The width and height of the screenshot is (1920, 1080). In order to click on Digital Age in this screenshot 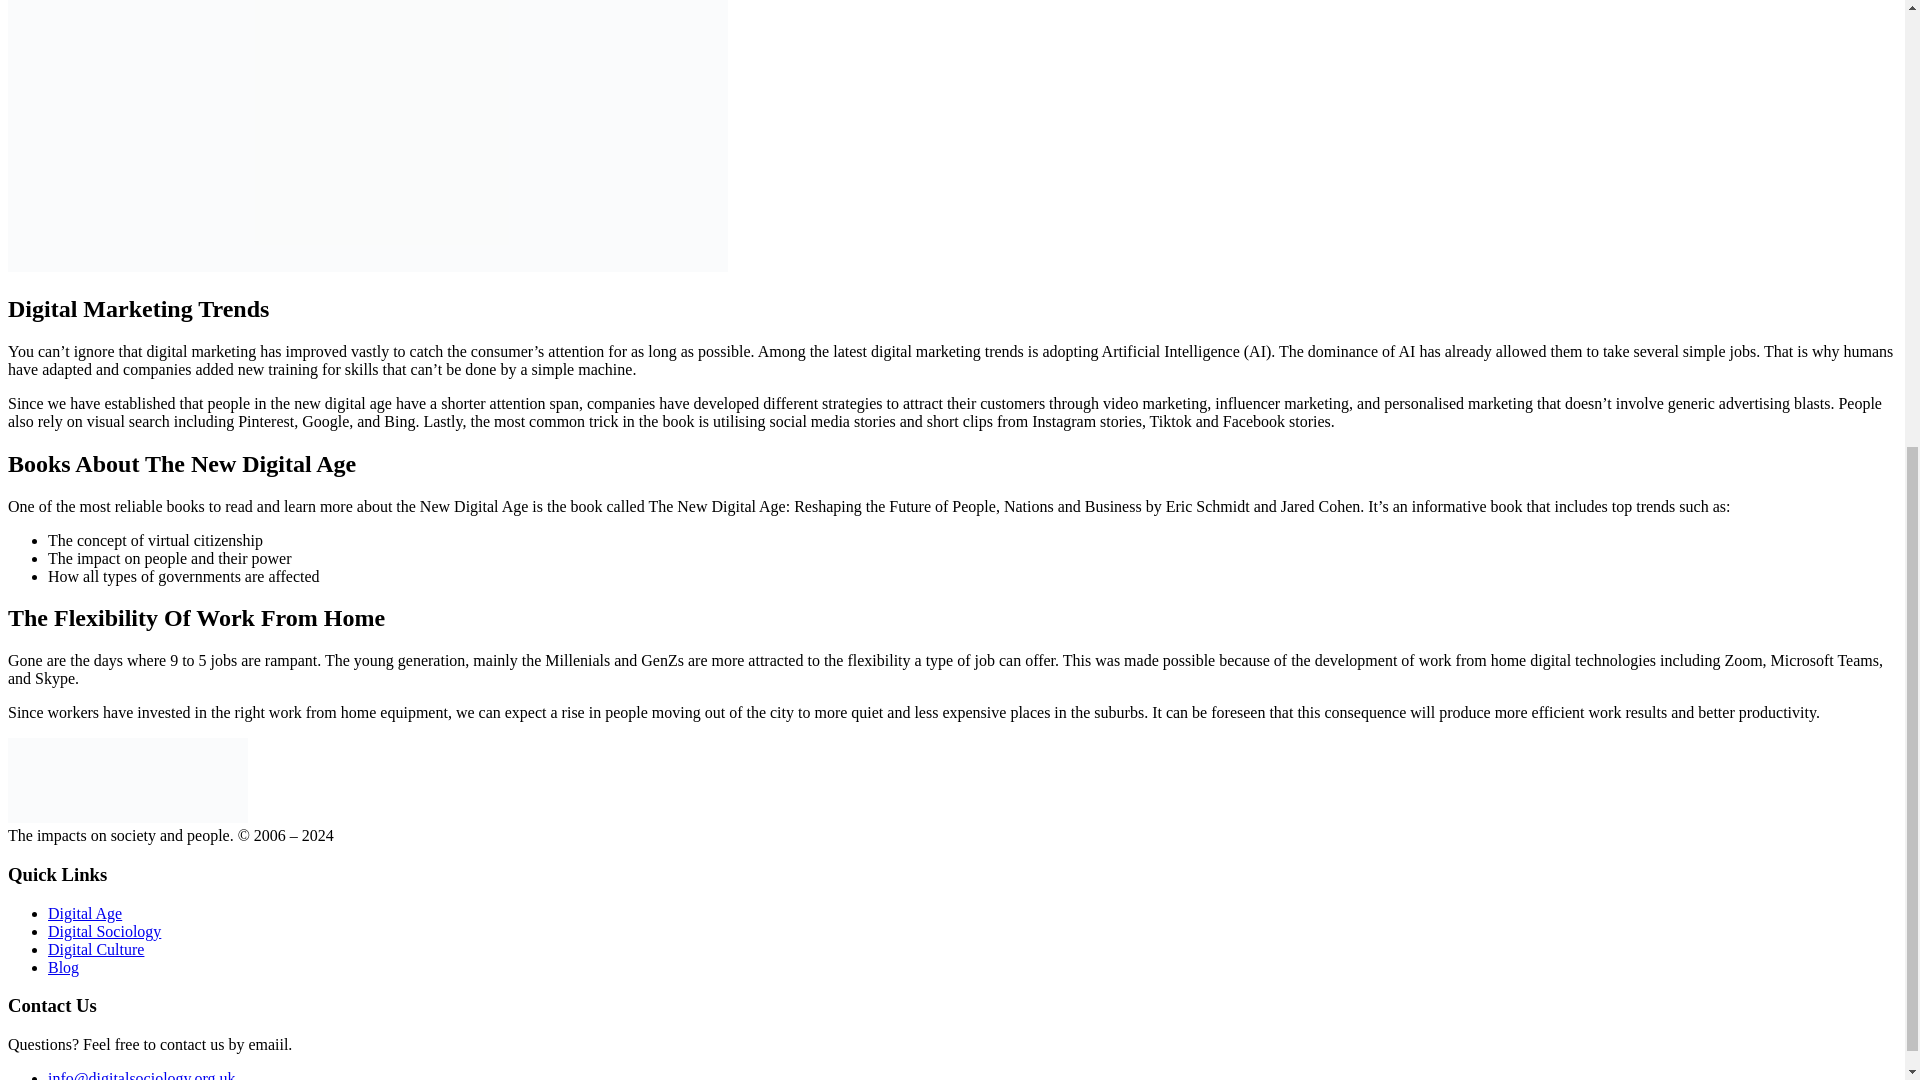, I will do `click(85, 914)`.